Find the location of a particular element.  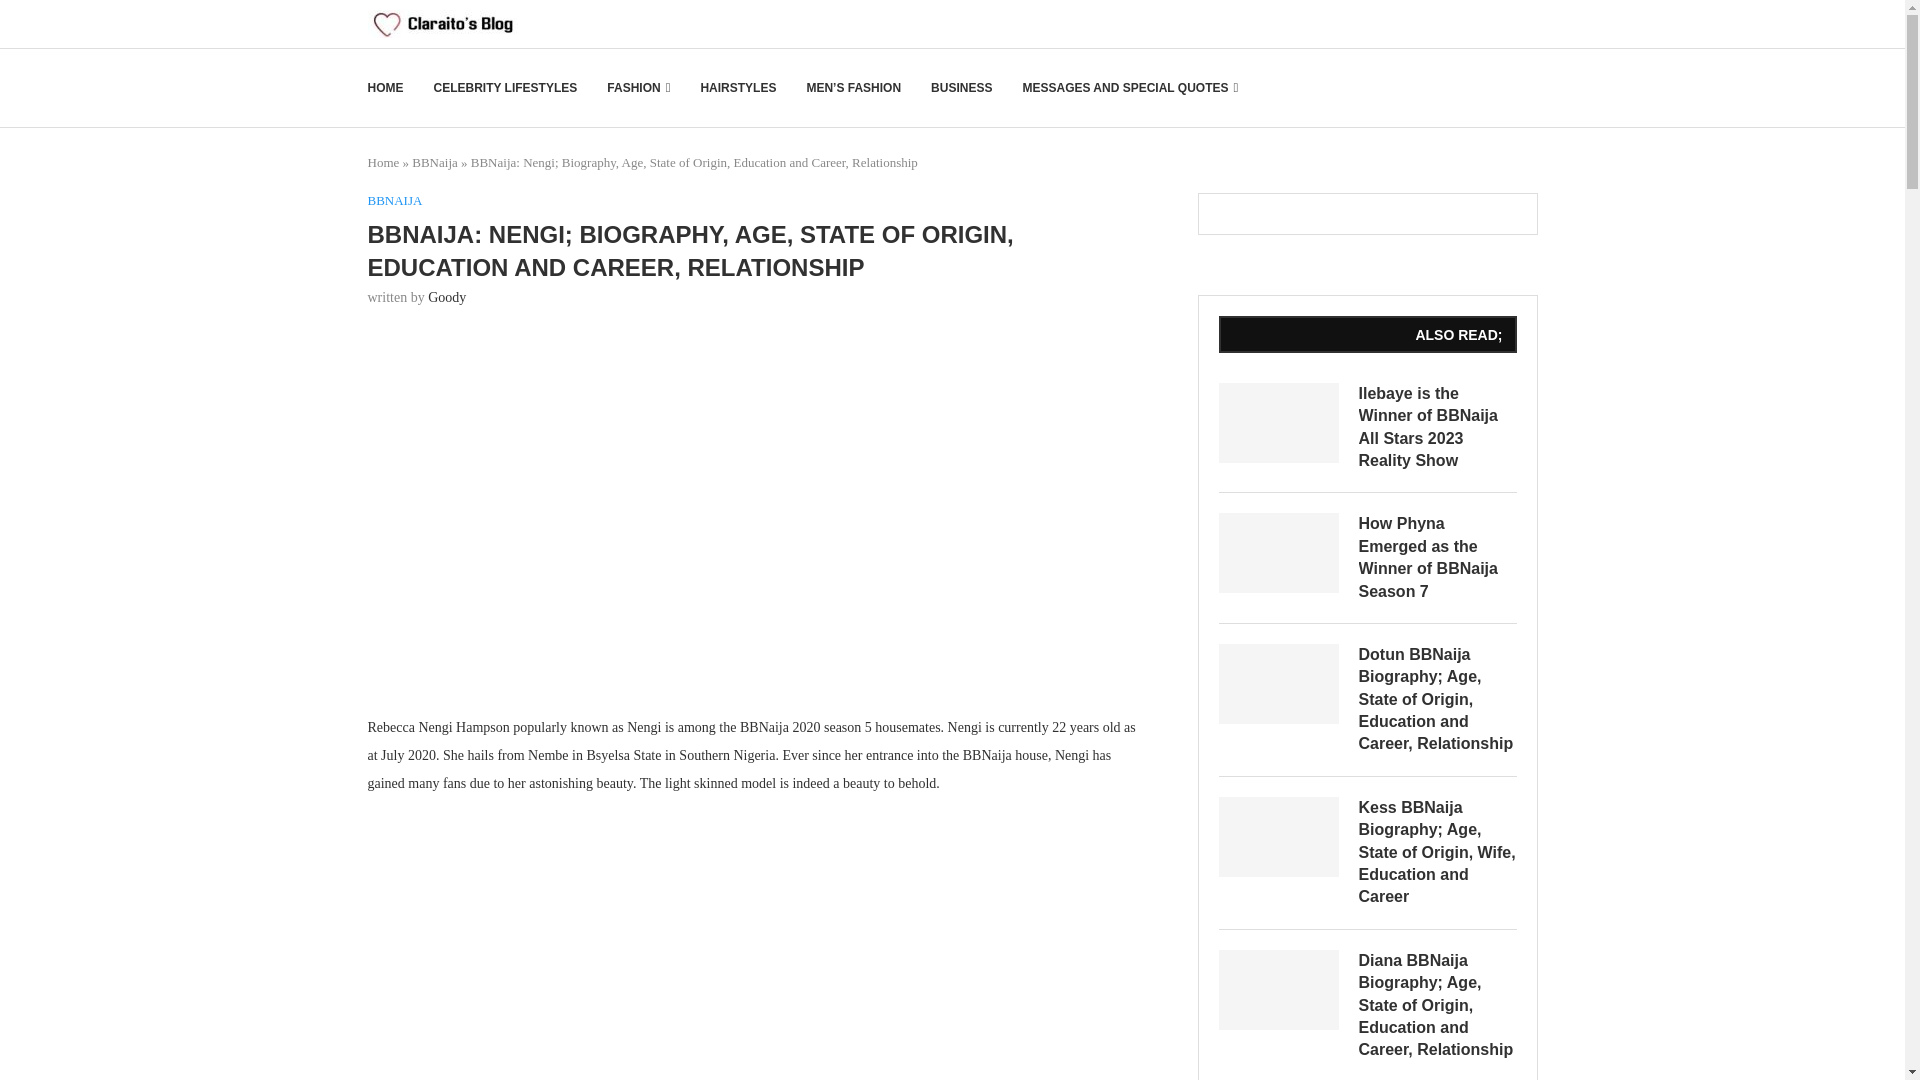

BBNaija: Nengi is located at coordinates (757, 508).